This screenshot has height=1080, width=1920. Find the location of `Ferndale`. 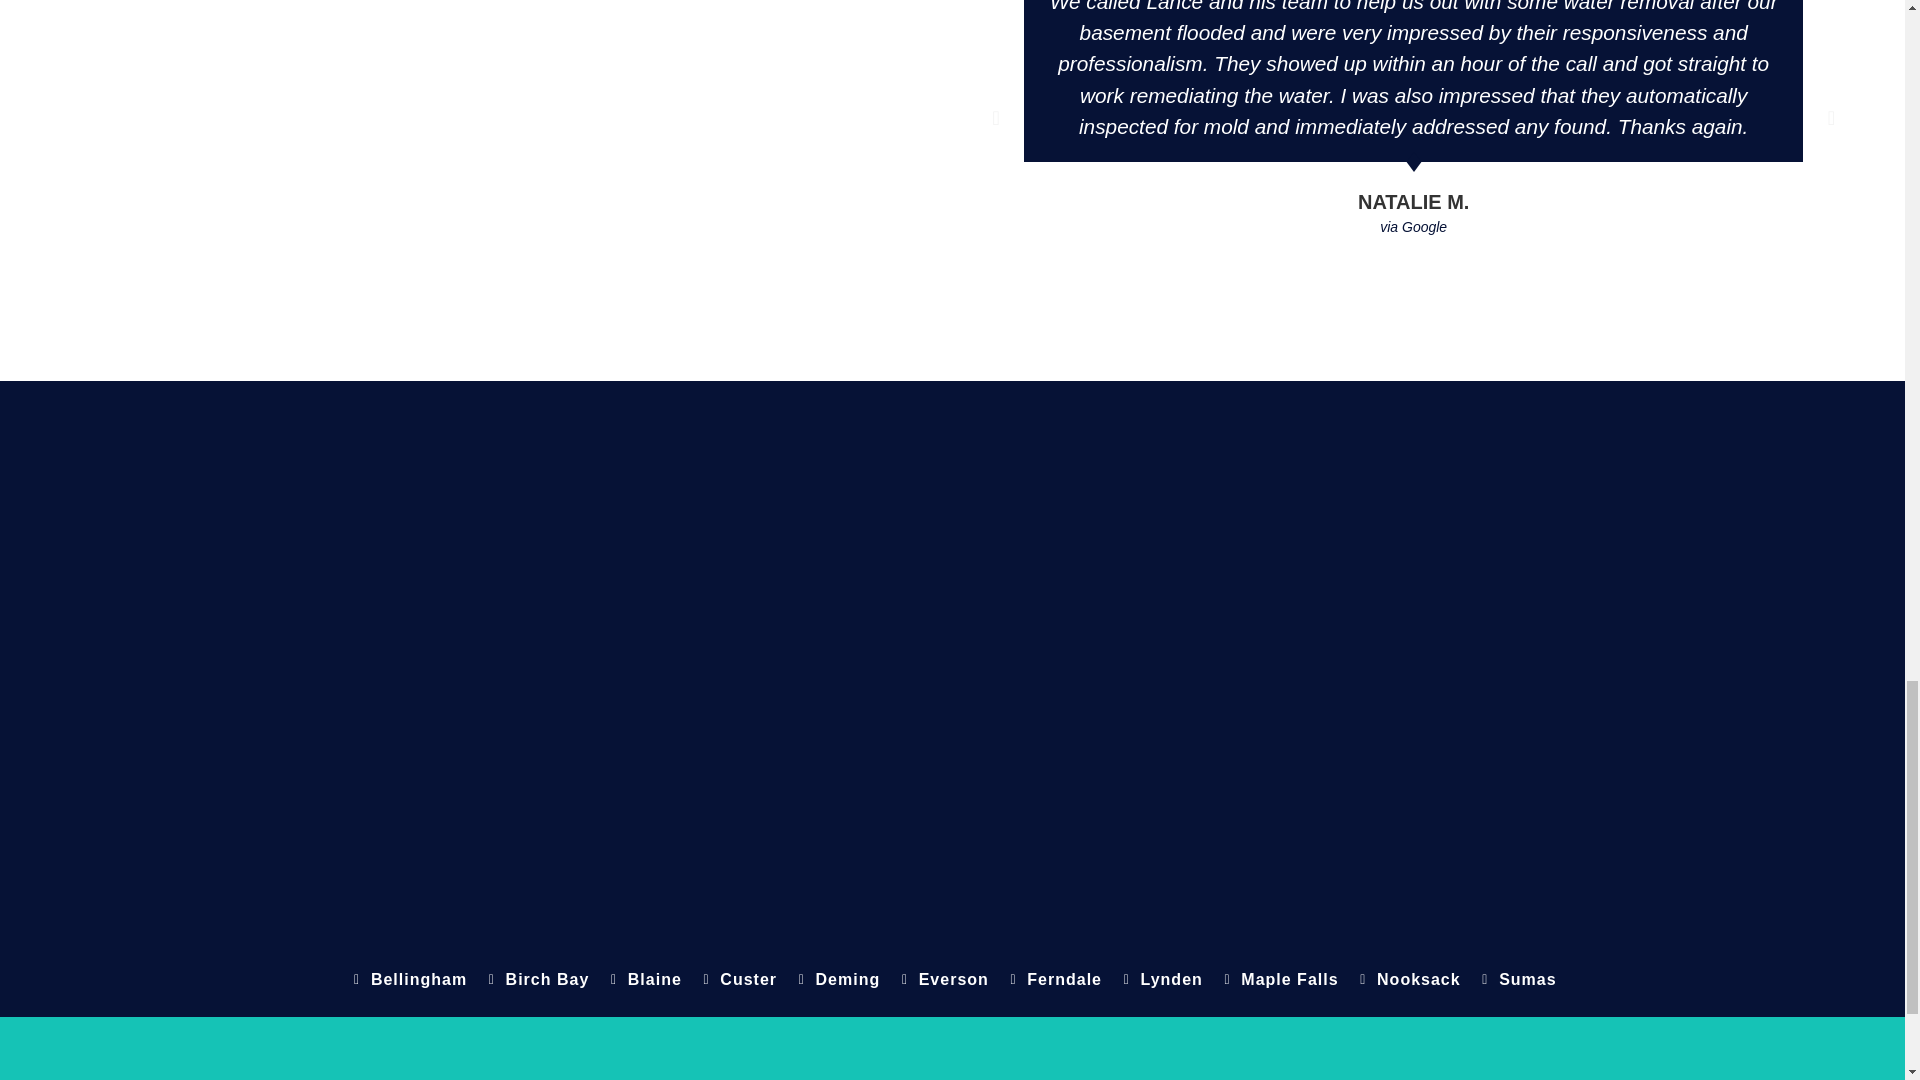

Ferndale is located at coordinates (1053, 980).